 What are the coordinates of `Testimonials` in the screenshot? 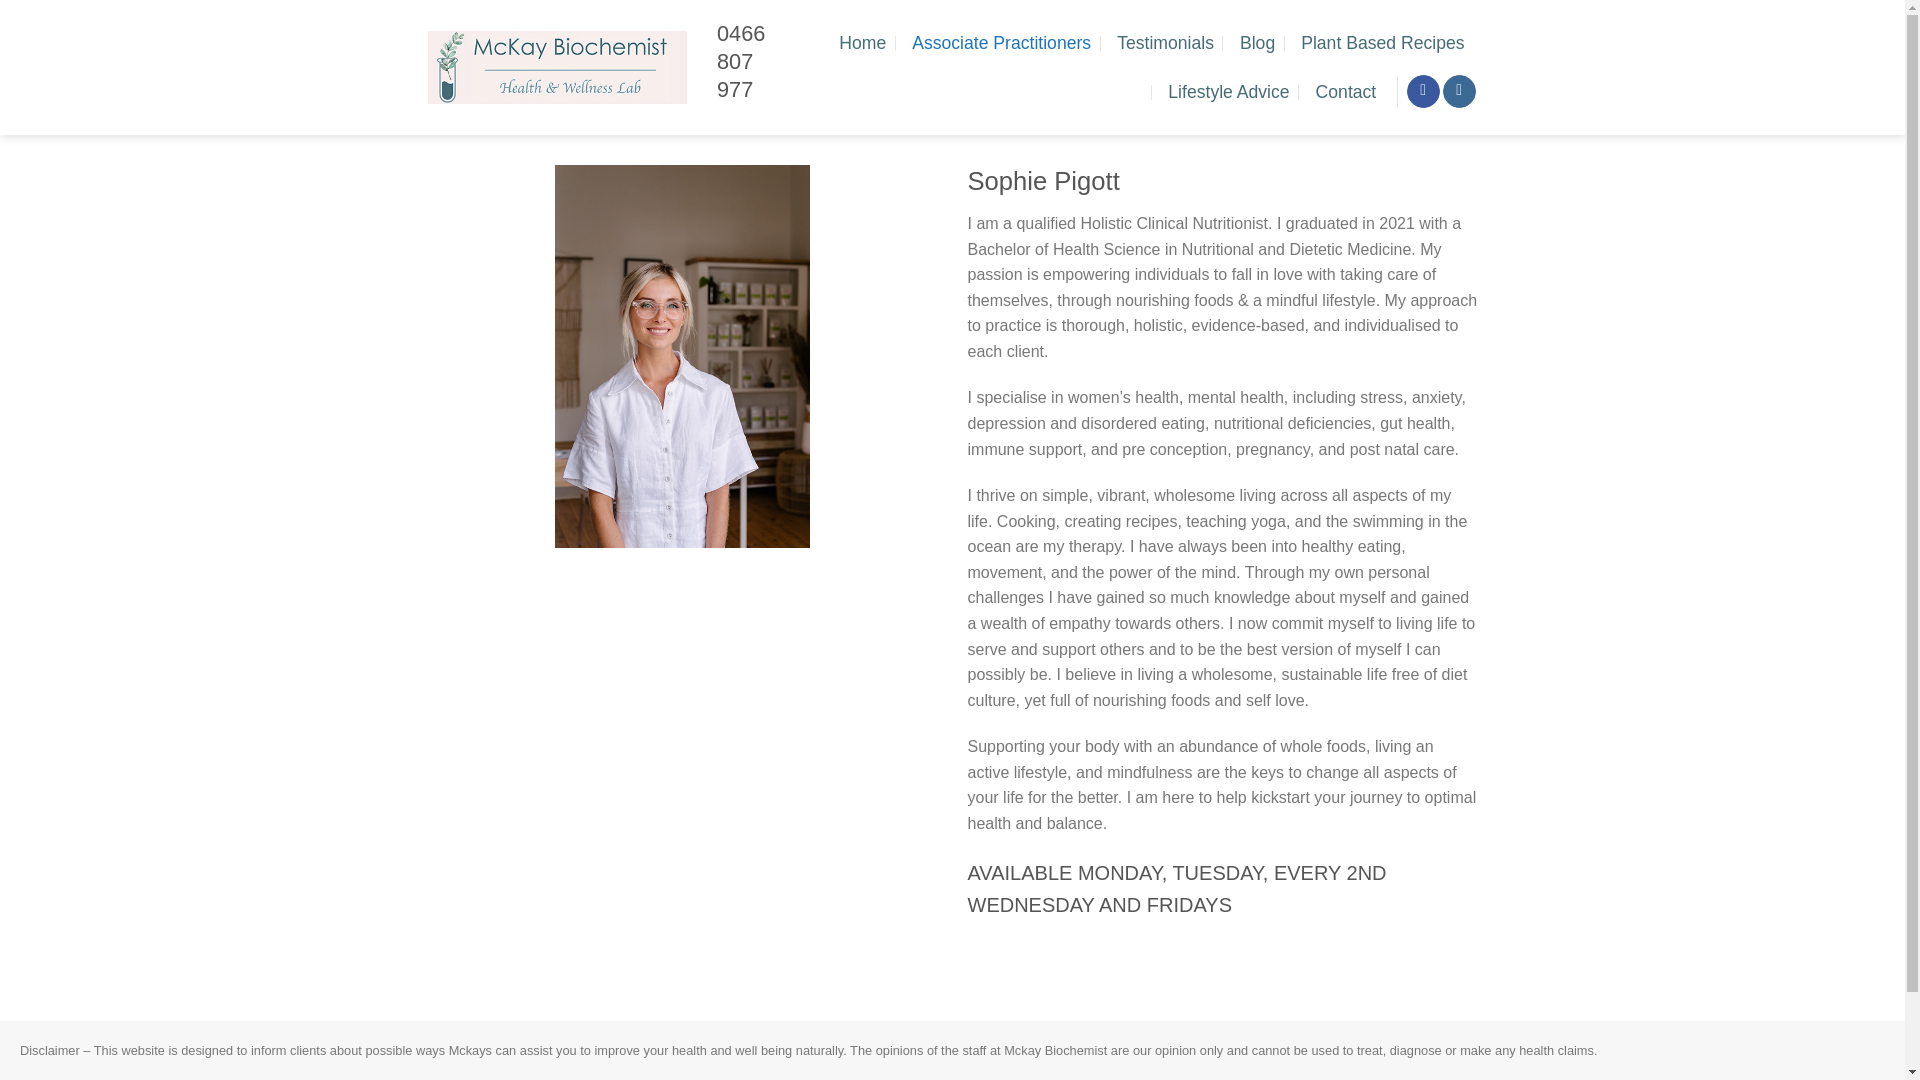 It's located at (1165, 42).